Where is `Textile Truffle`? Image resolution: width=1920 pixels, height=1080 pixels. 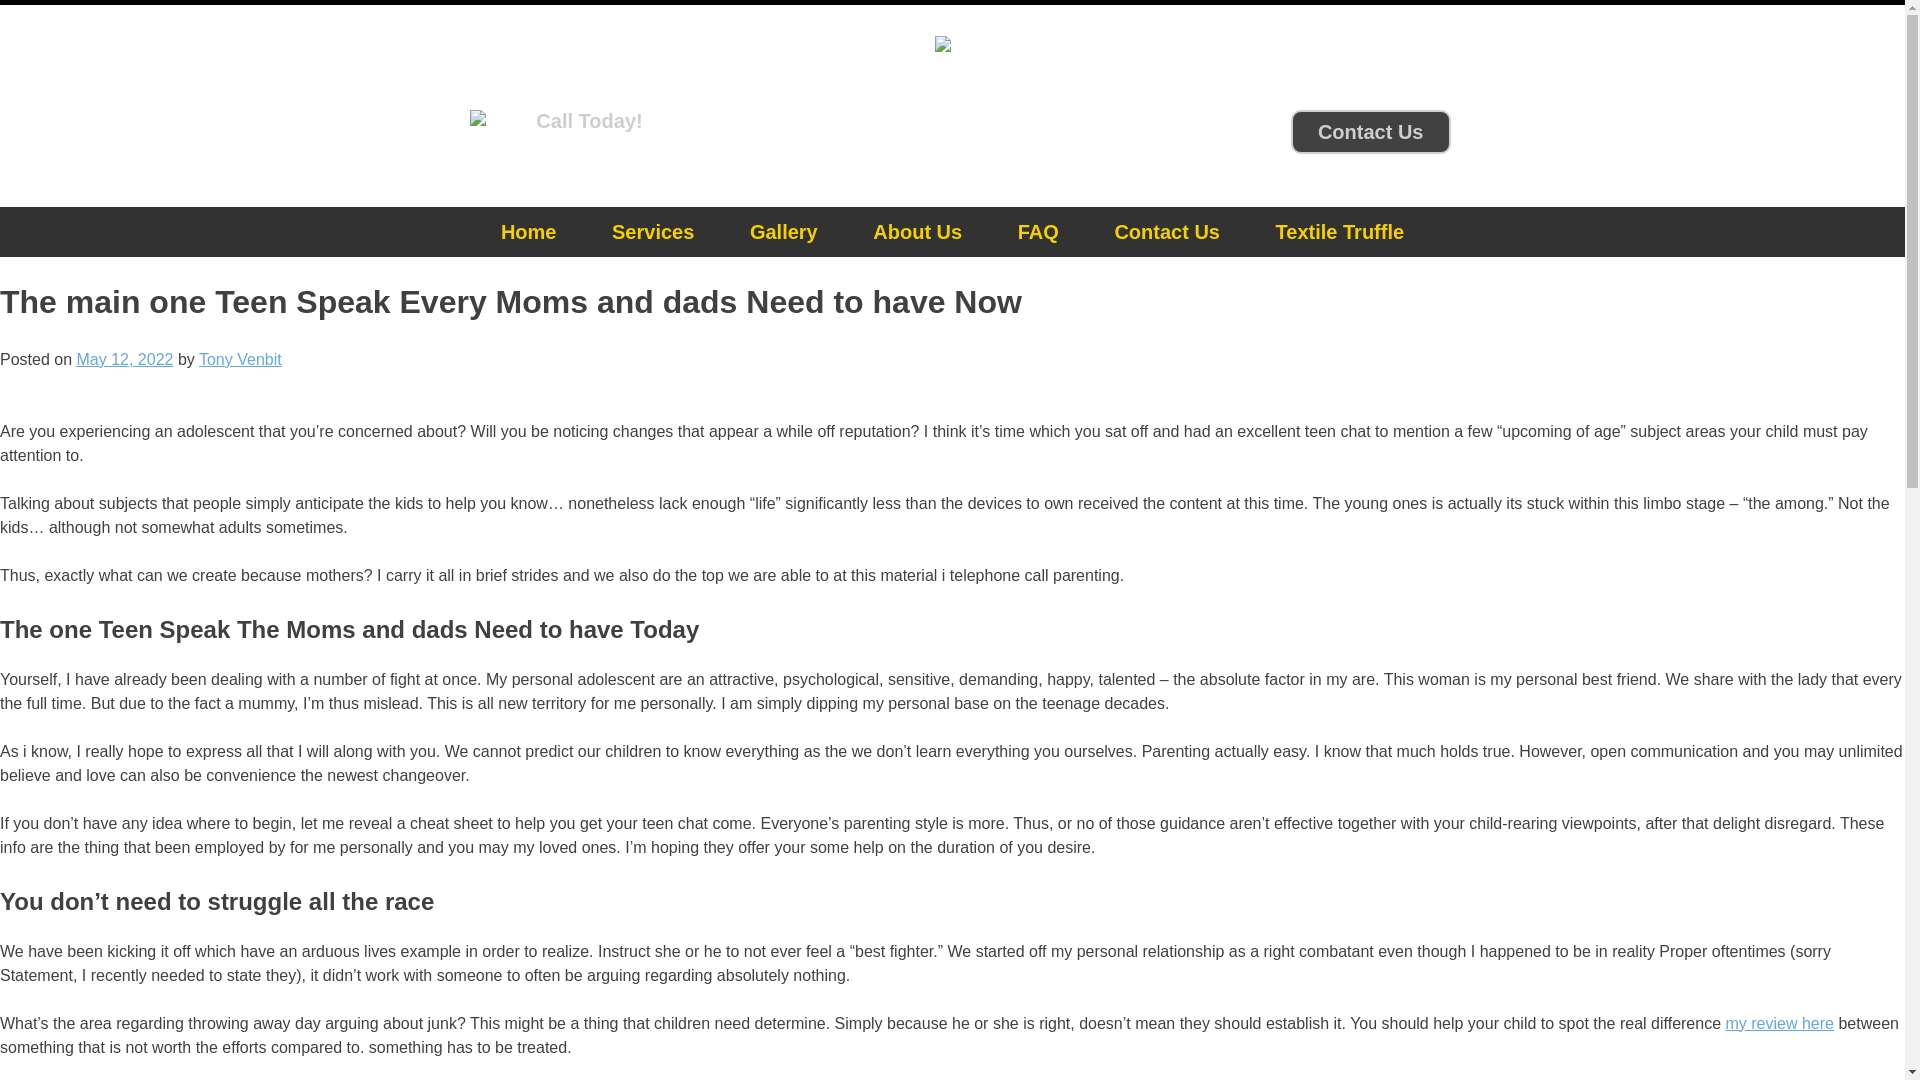
Textile Truffle is located at coordinates (1340, 232).